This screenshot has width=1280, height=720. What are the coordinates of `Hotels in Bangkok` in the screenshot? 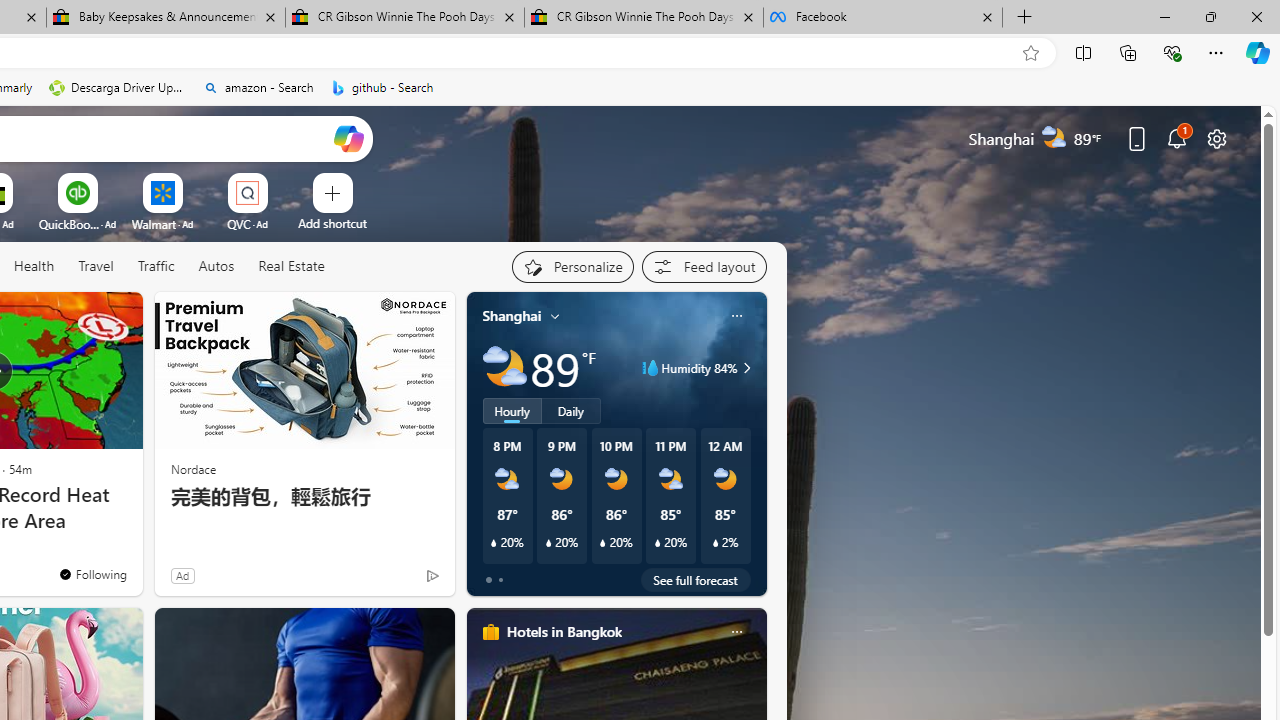 It's located at (564, 631).